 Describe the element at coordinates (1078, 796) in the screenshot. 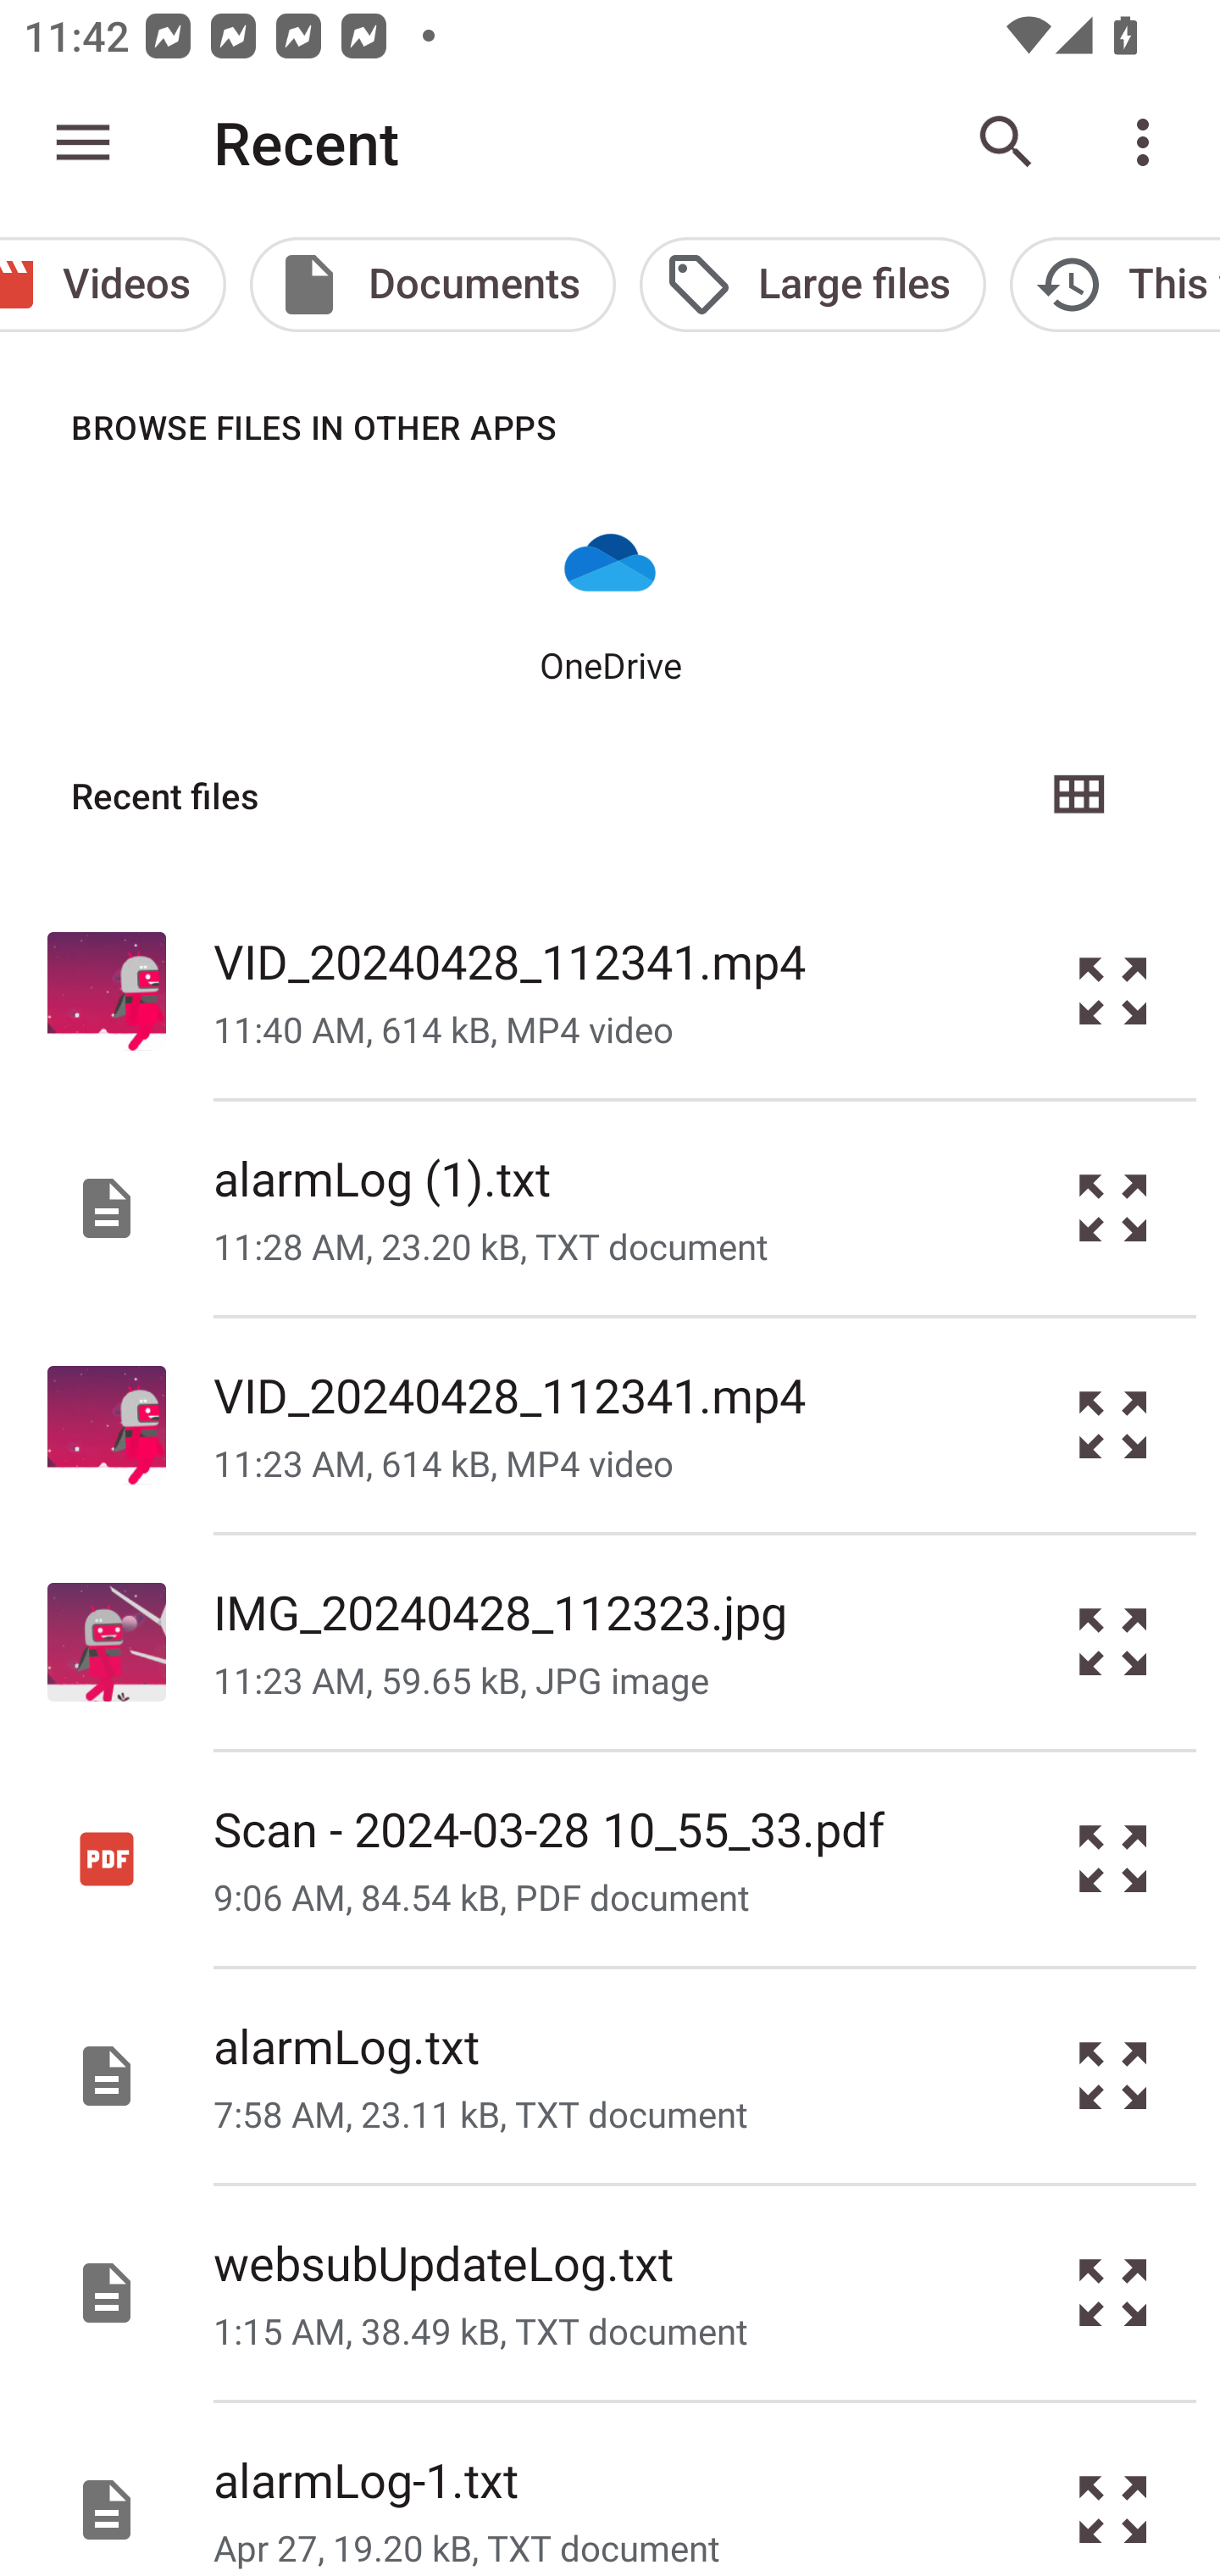

I see `Grid view` at that location.